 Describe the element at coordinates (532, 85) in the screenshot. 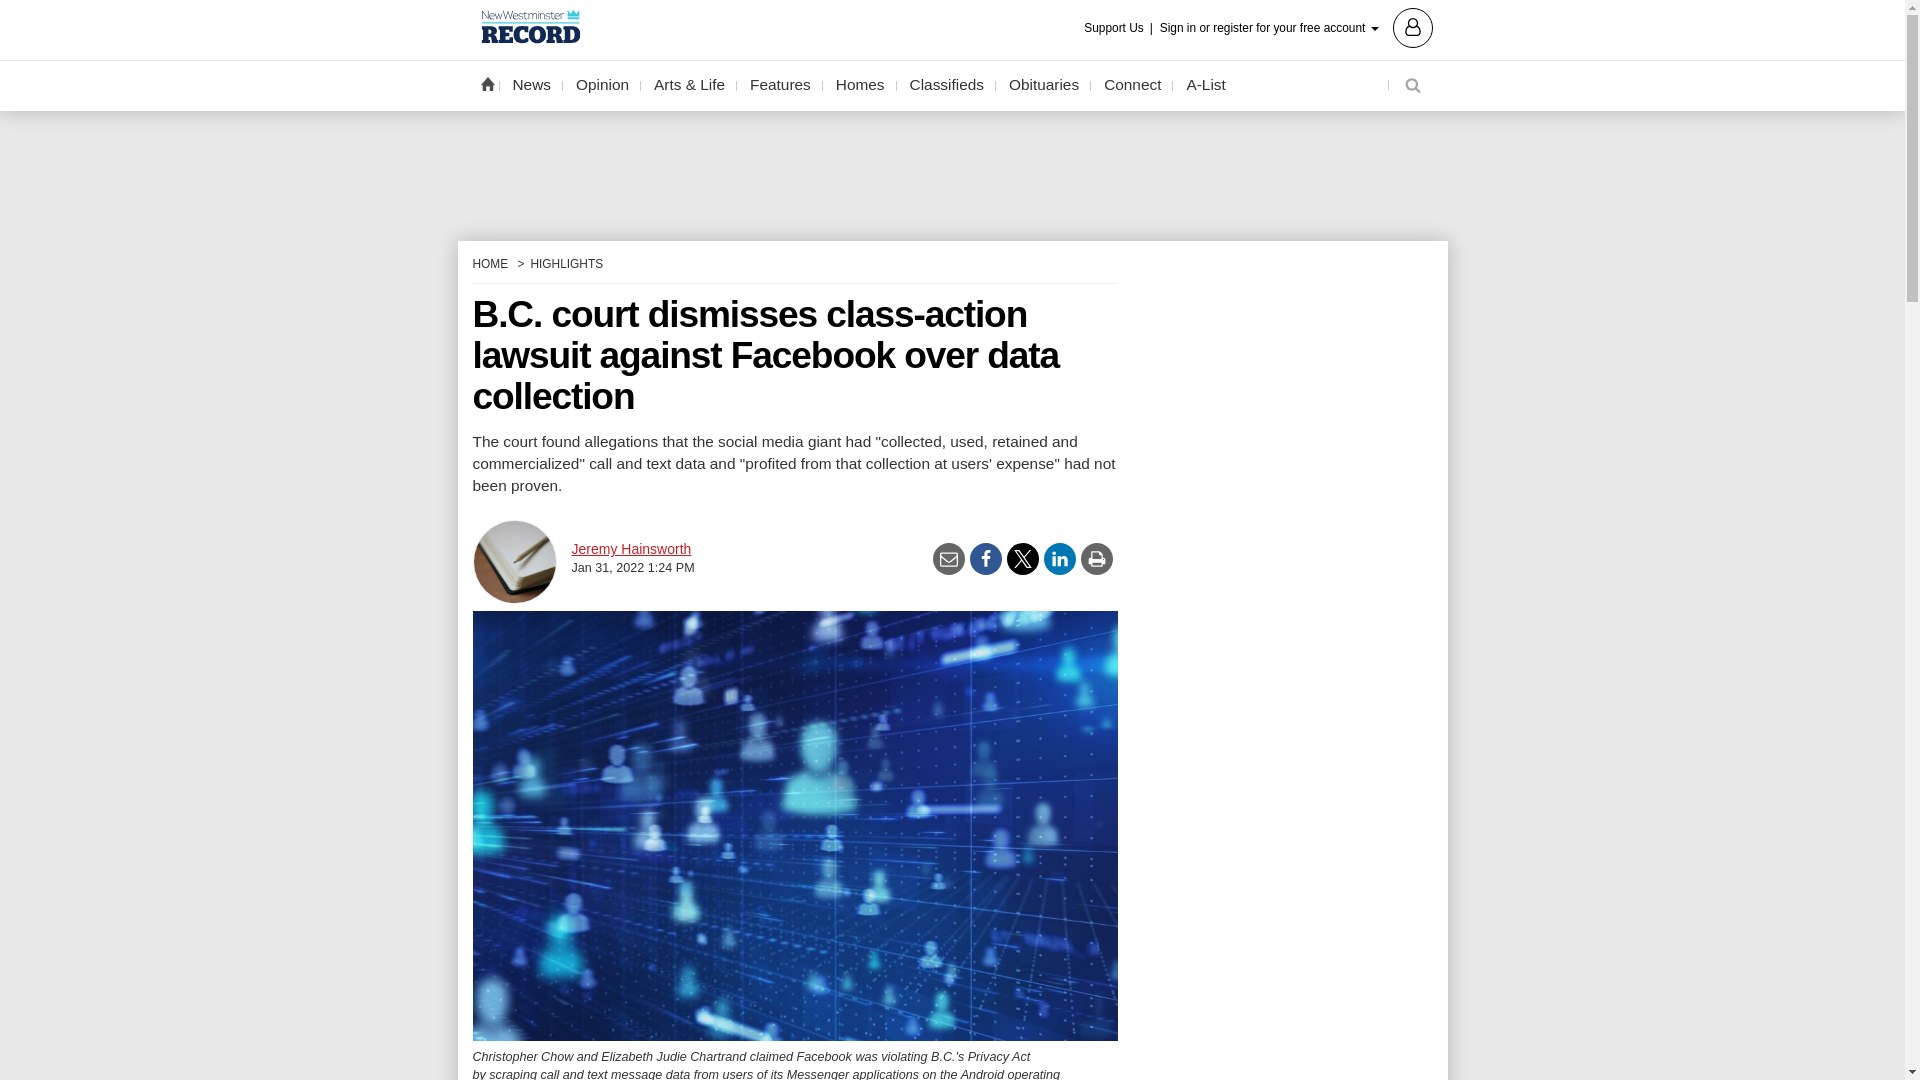

I see `News` at that location.